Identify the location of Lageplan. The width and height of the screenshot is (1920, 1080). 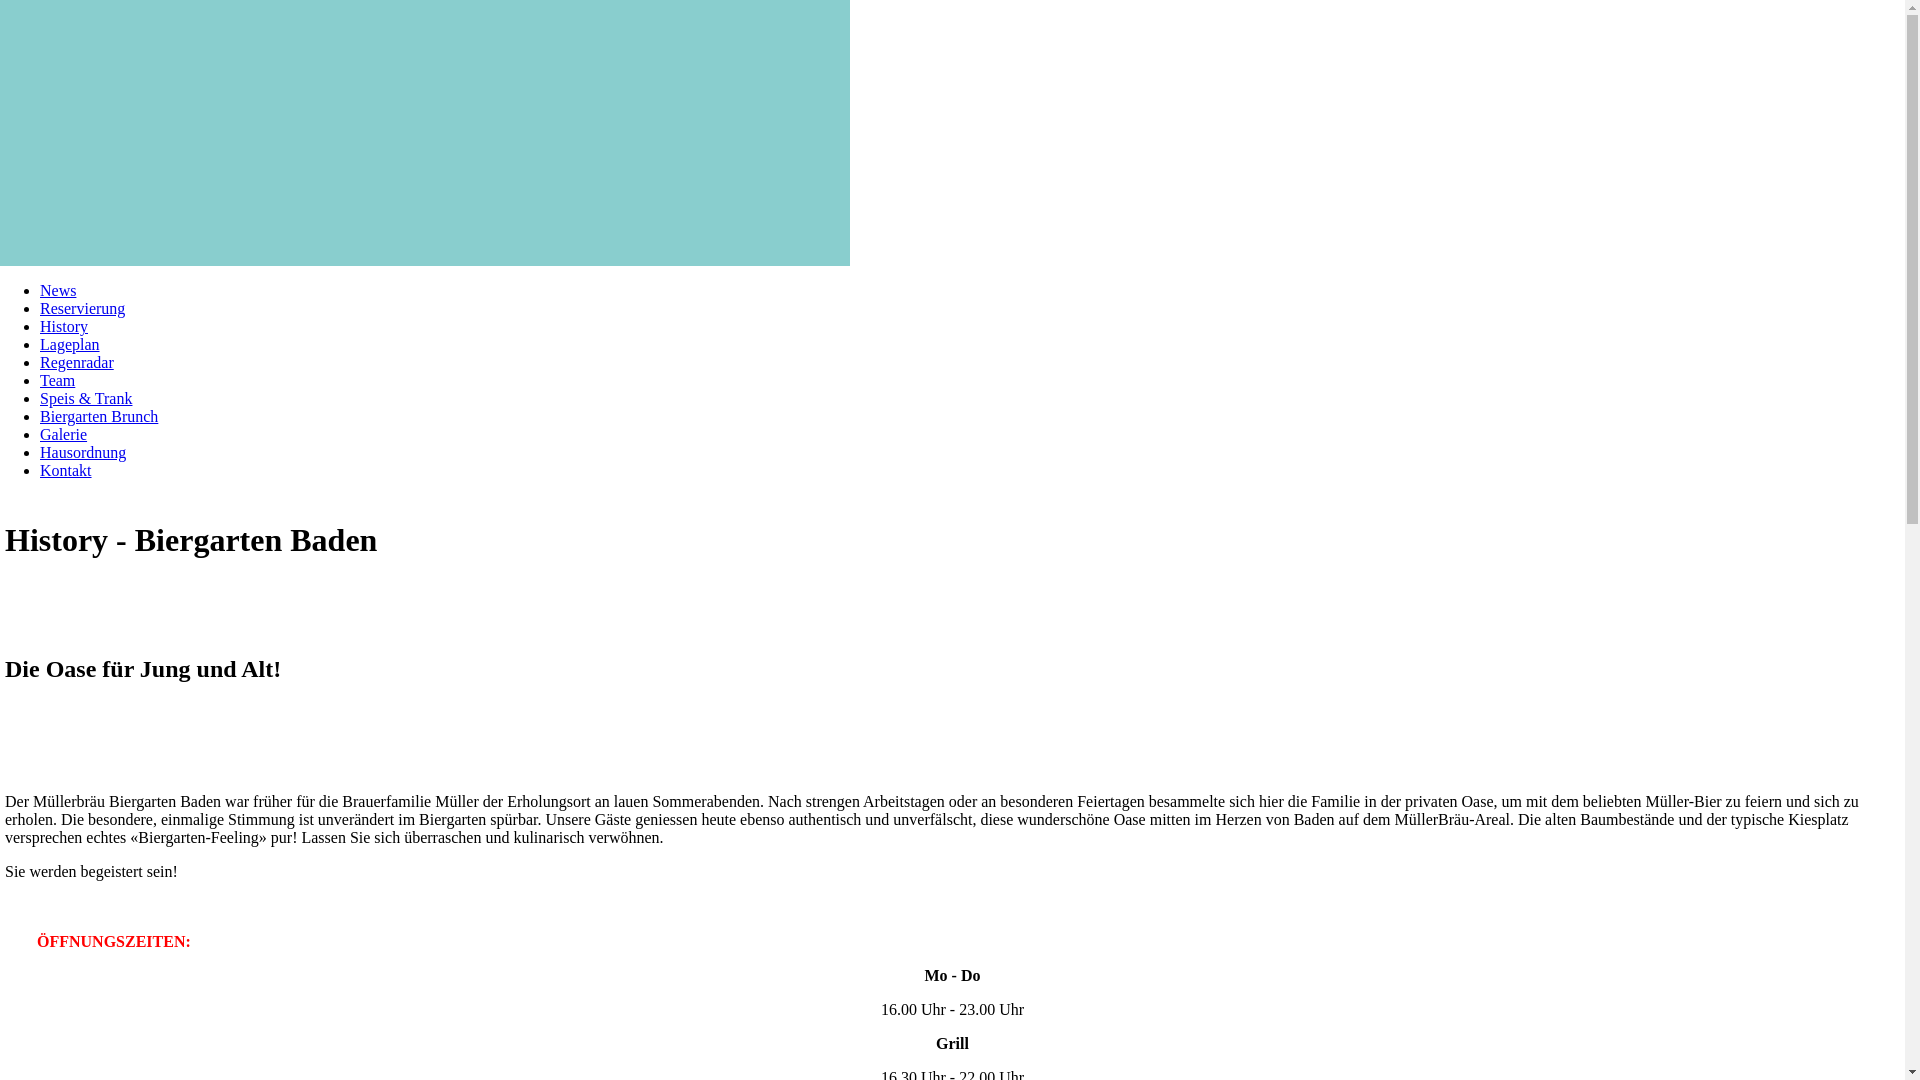
(70, 344).